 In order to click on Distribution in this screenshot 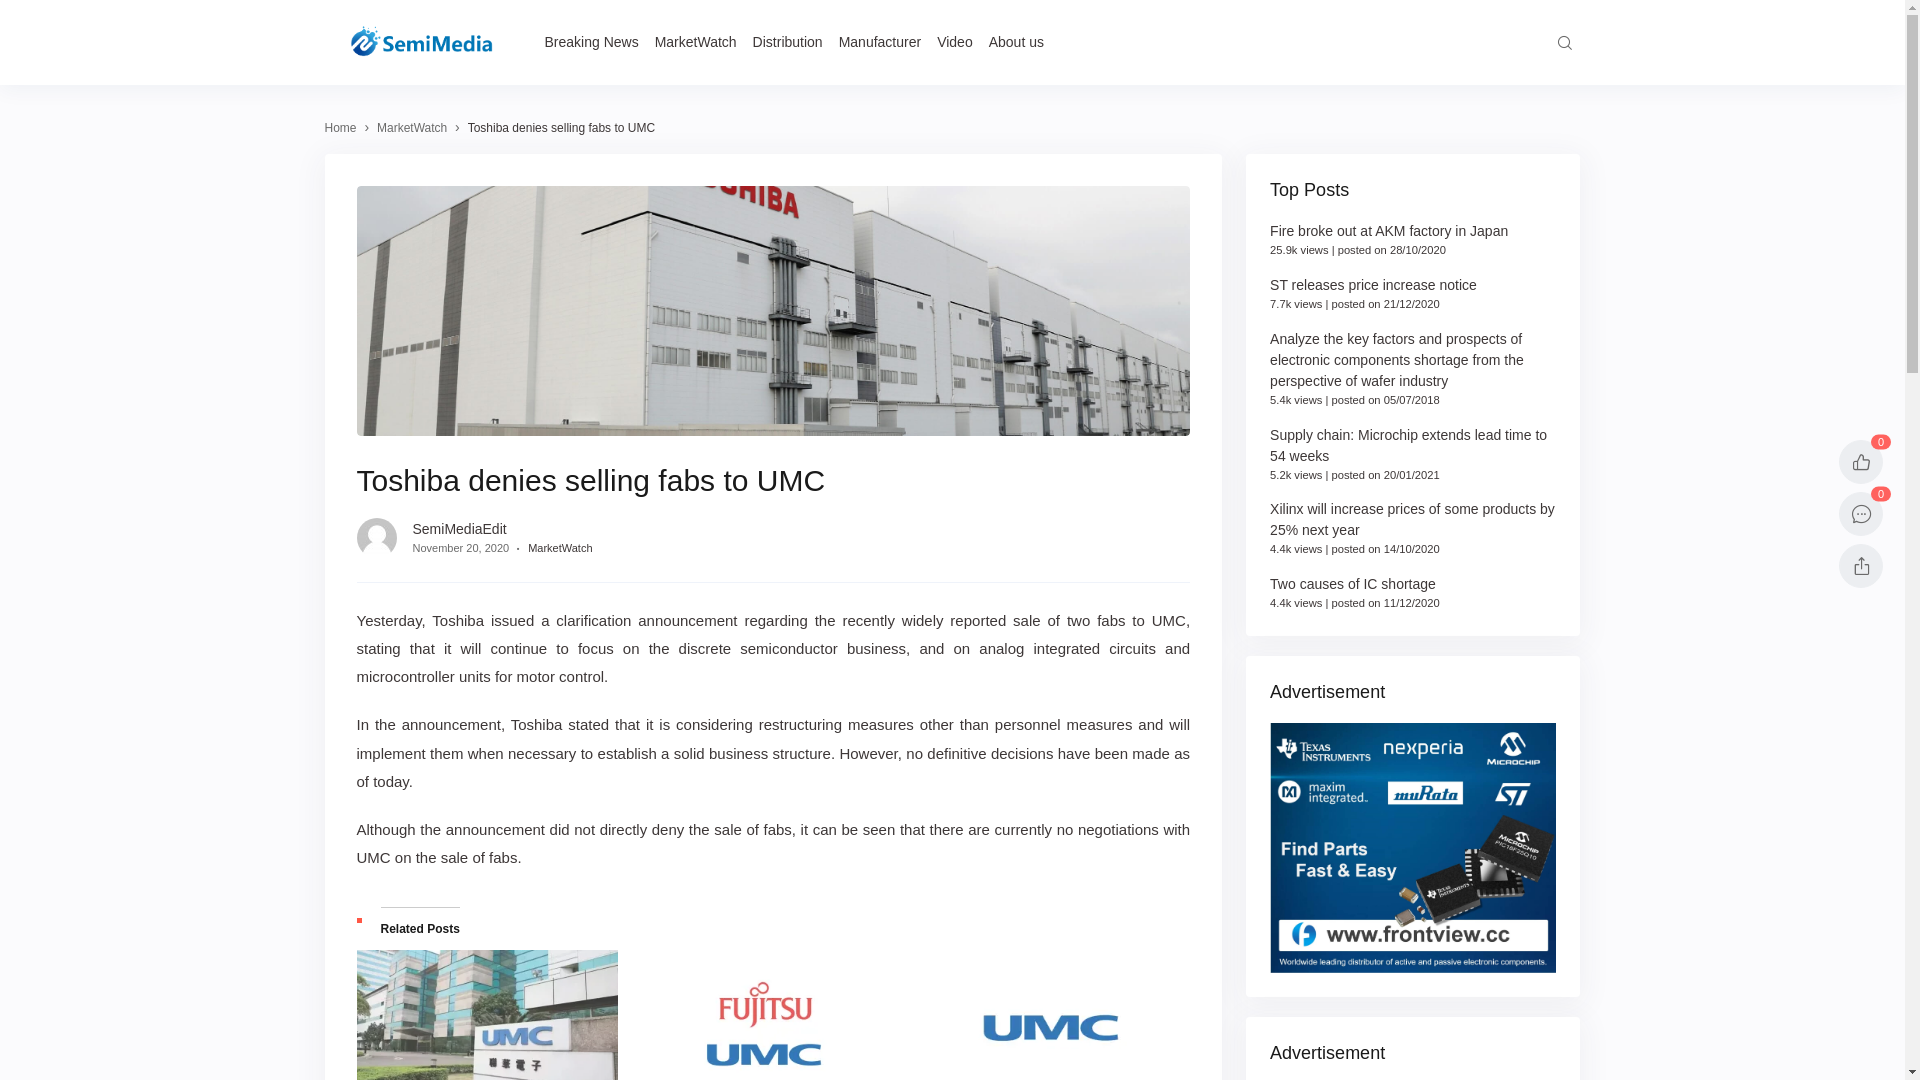, I will do `click(788, 42)`.